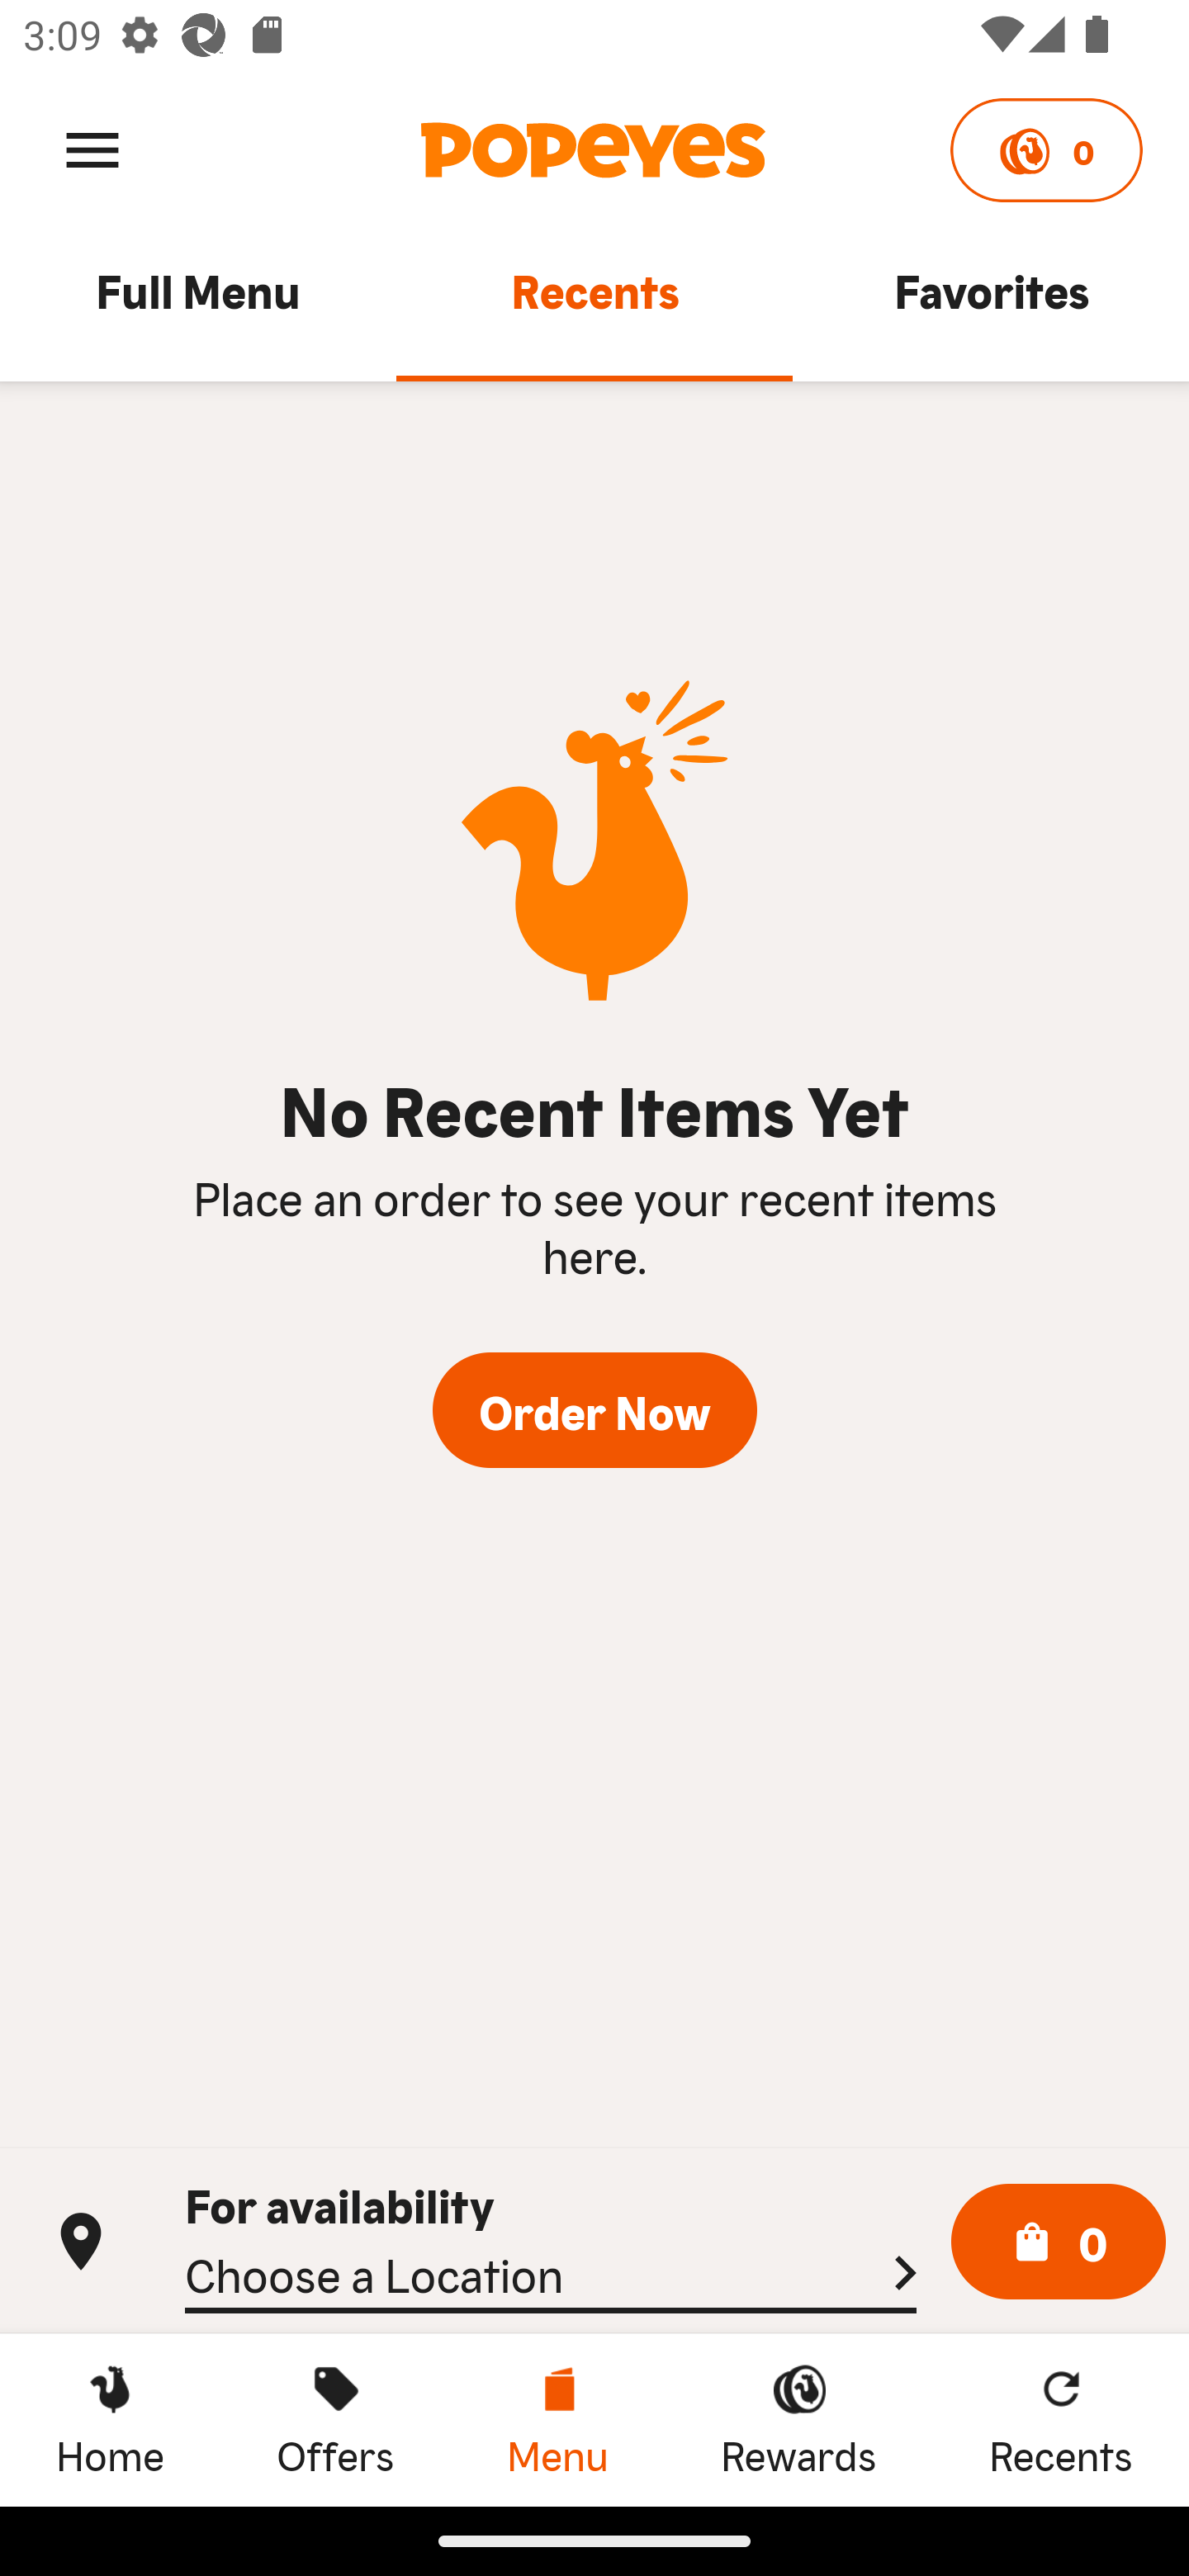 This screenshot has height=2576, width=1189. Describe the element at coordinates (1045, 150) in the screenshot. I see `0 Points 0` at that location.